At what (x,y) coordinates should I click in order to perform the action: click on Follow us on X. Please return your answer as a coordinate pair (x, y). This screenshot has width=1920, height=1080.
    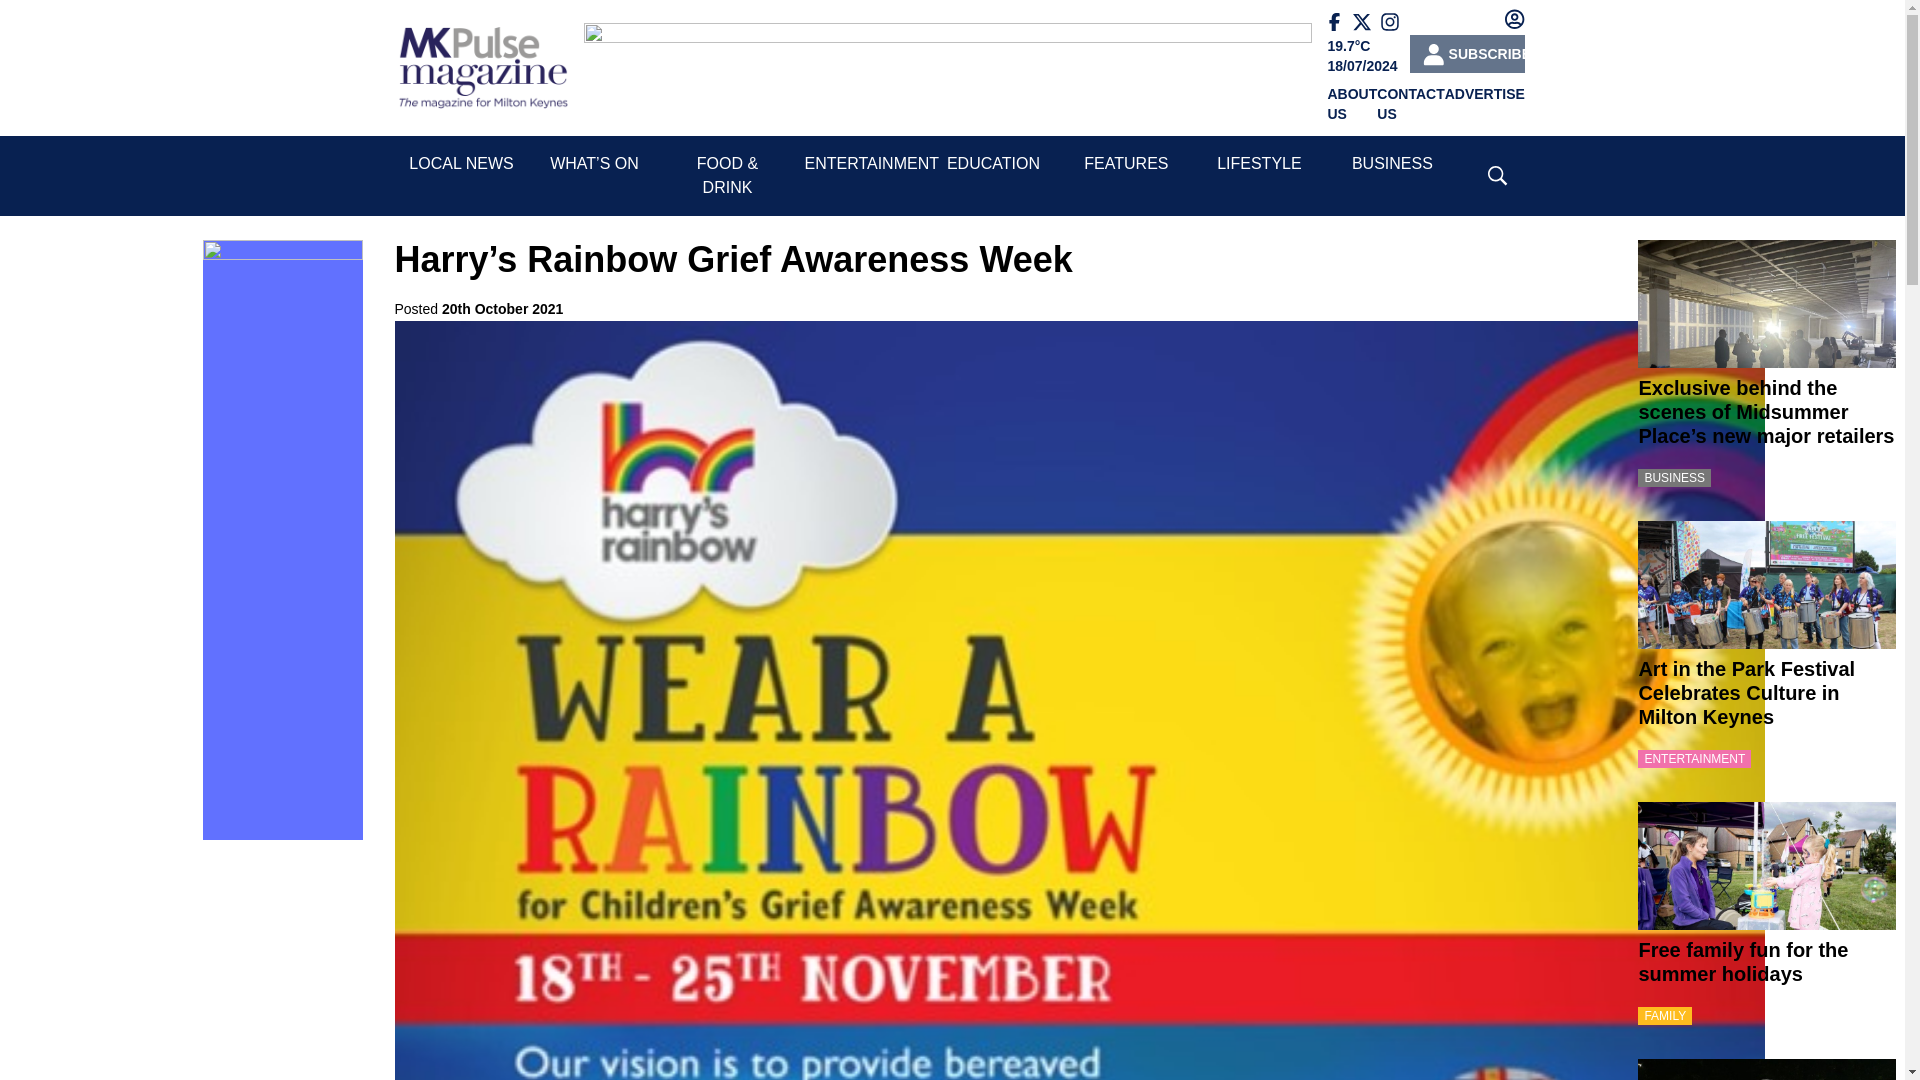
    Looking at the image, I should click on (1366, 22).